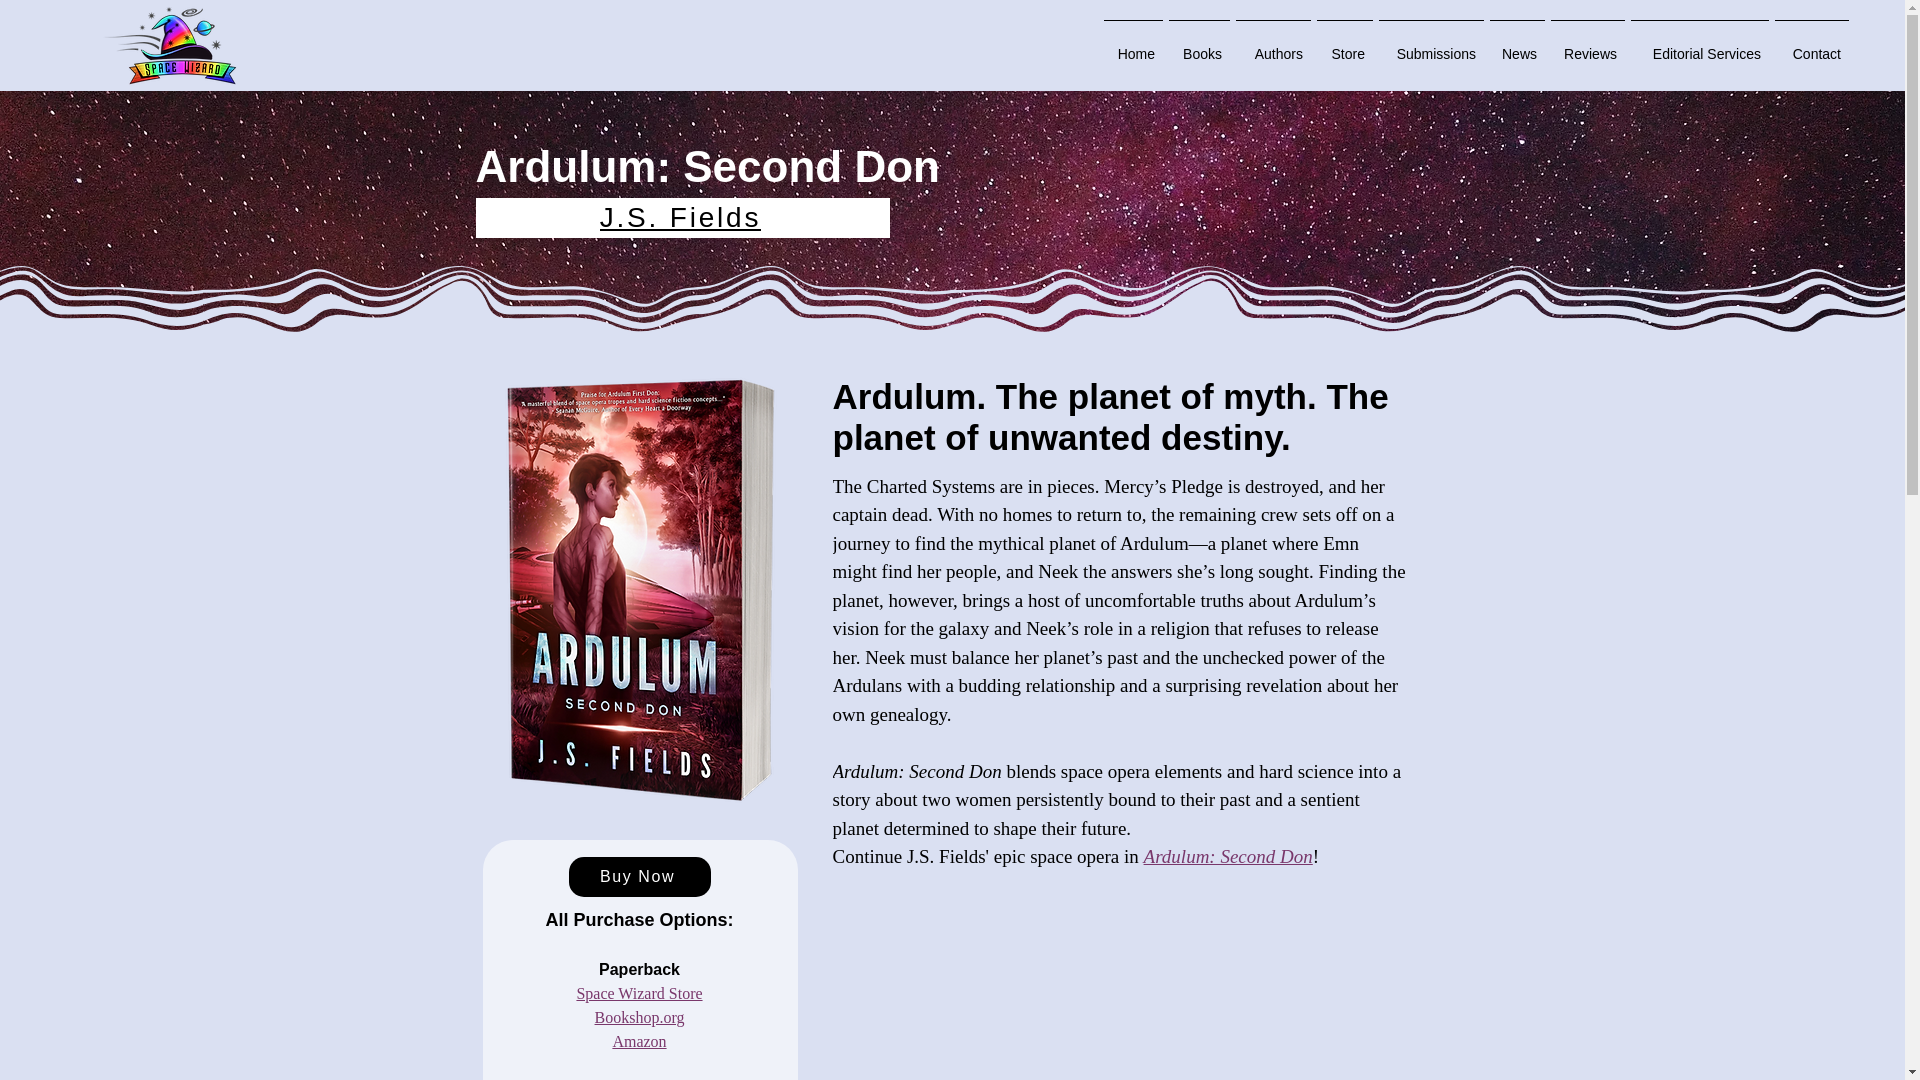 The height and width of the screenshot is (1080, 1920). I want to click on Amazon, so click(639, 1040).